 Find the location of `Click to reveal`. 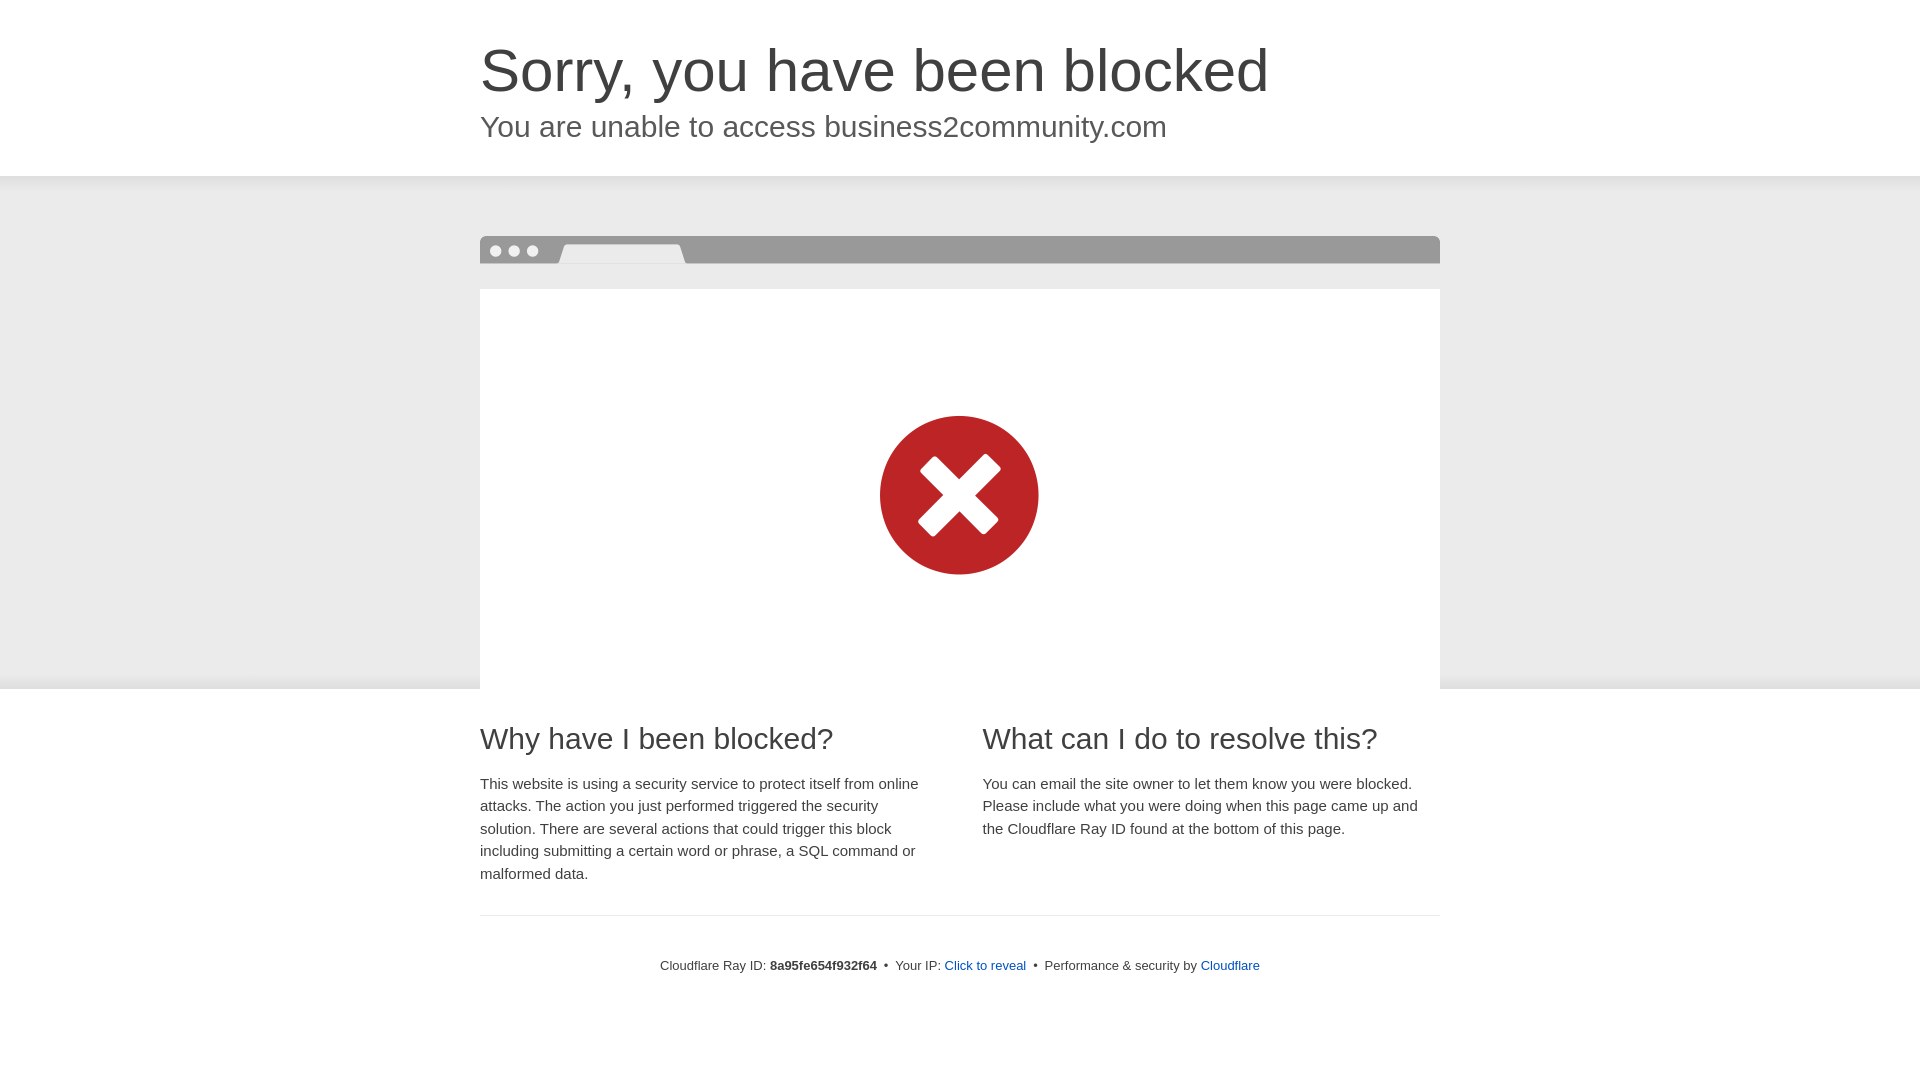

Click to reveal is located at coordinates (986, 966).